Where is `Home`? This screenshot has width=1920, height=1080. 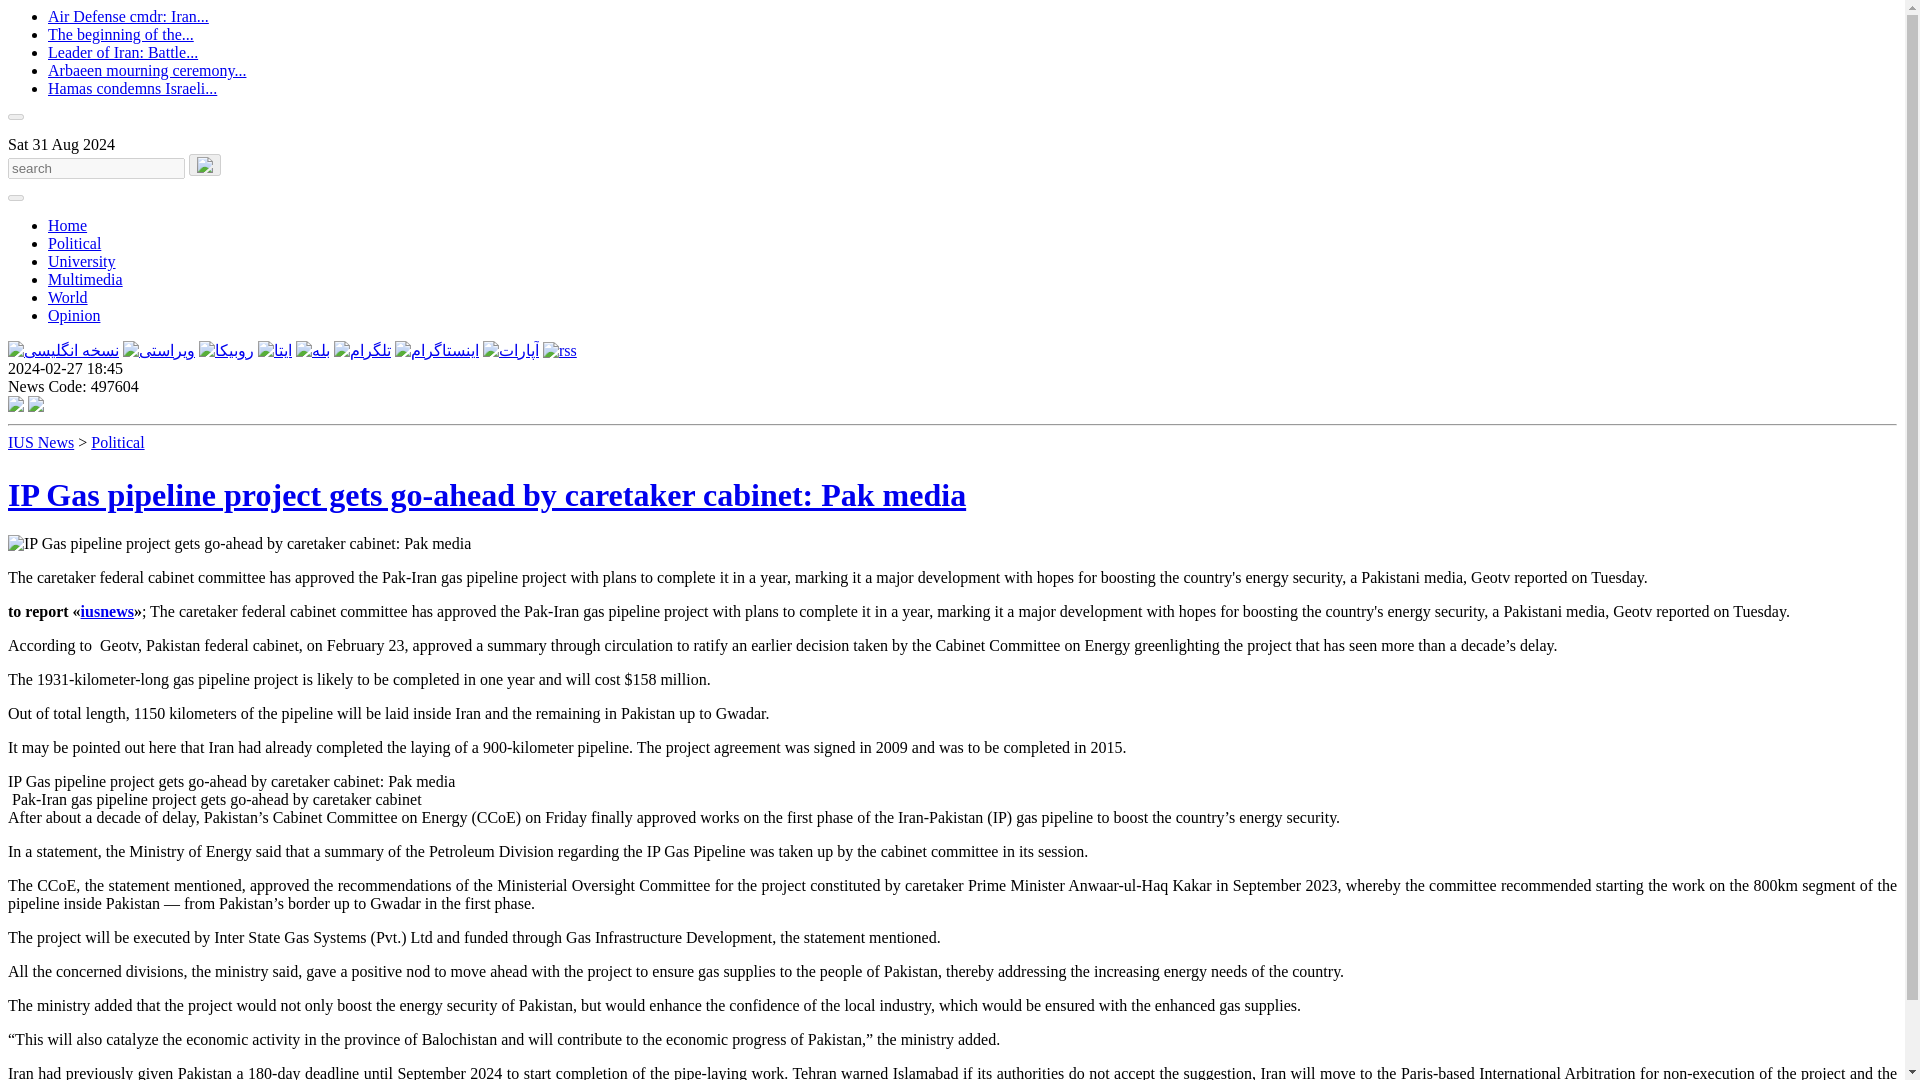 Home is located at coordinates (67, 226).